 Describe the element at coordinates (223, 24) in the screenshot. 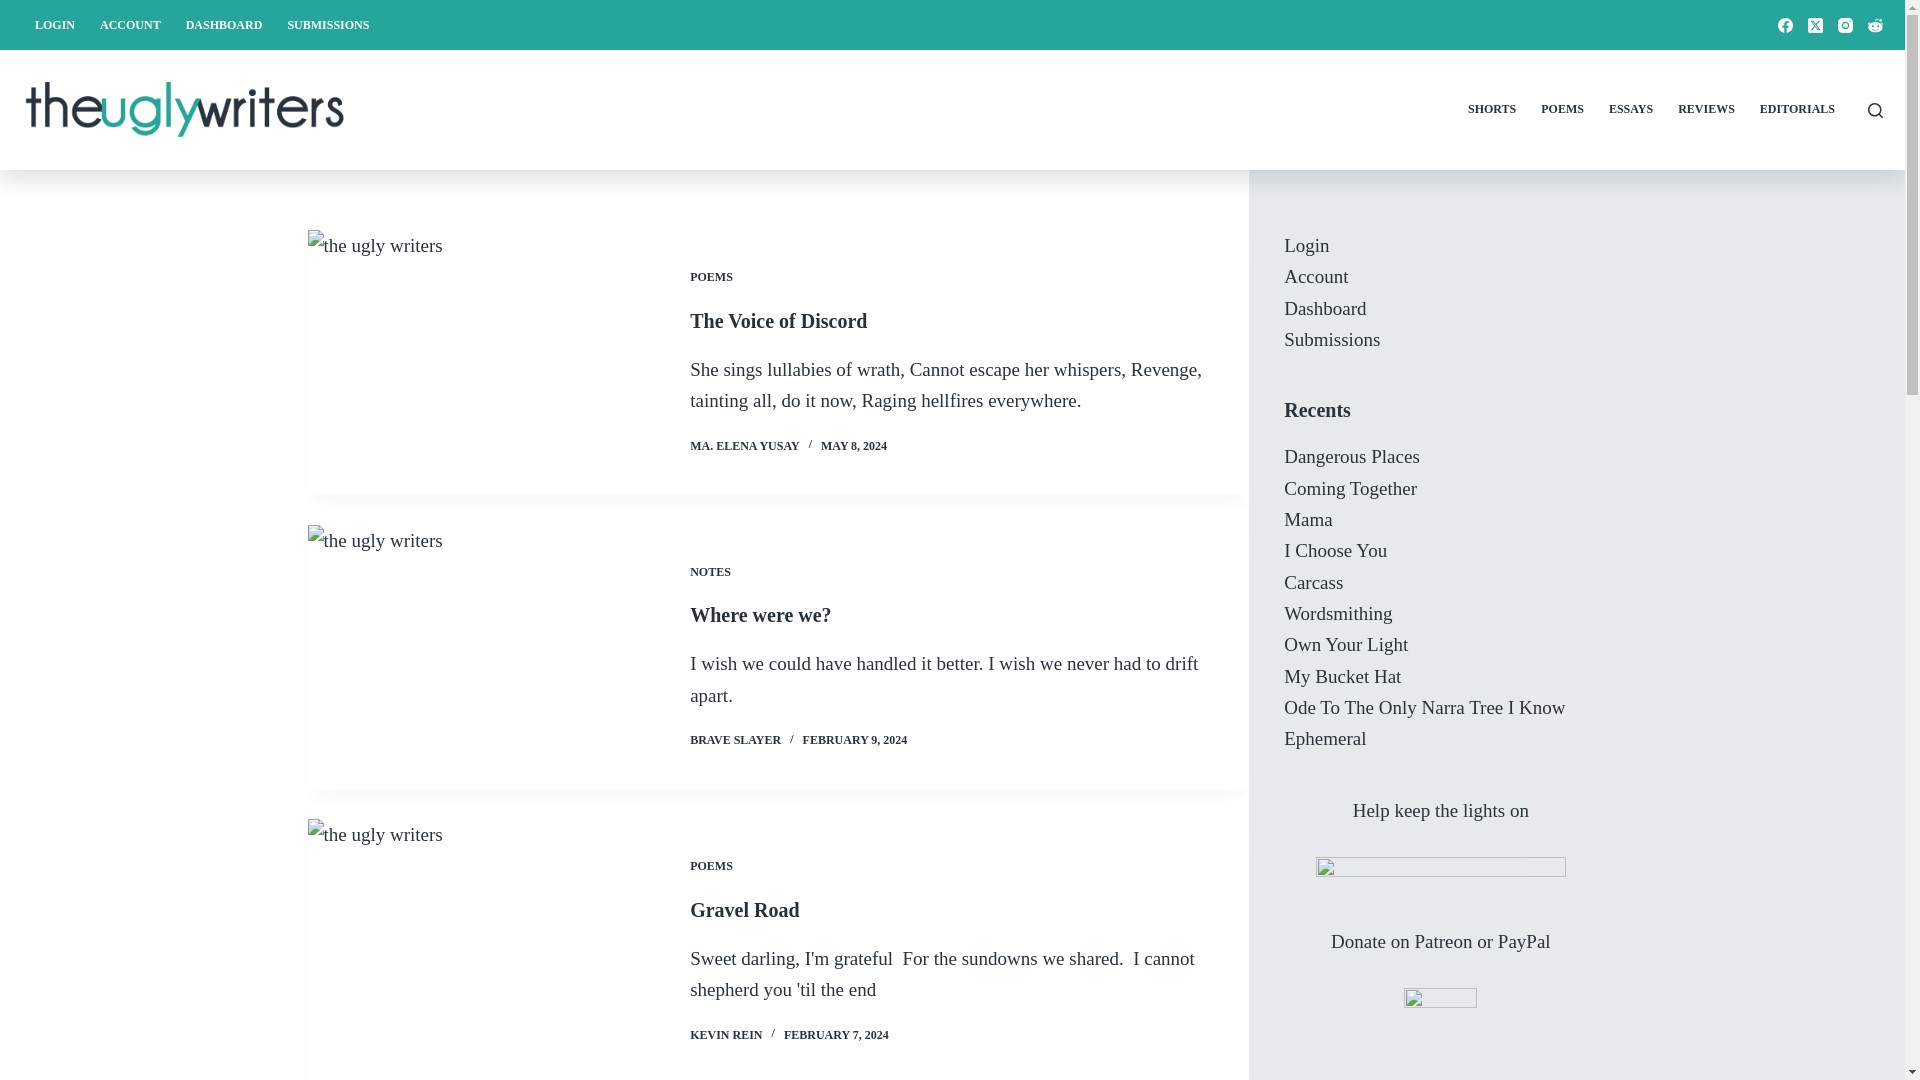

I see `DASHBOARD` at that location.